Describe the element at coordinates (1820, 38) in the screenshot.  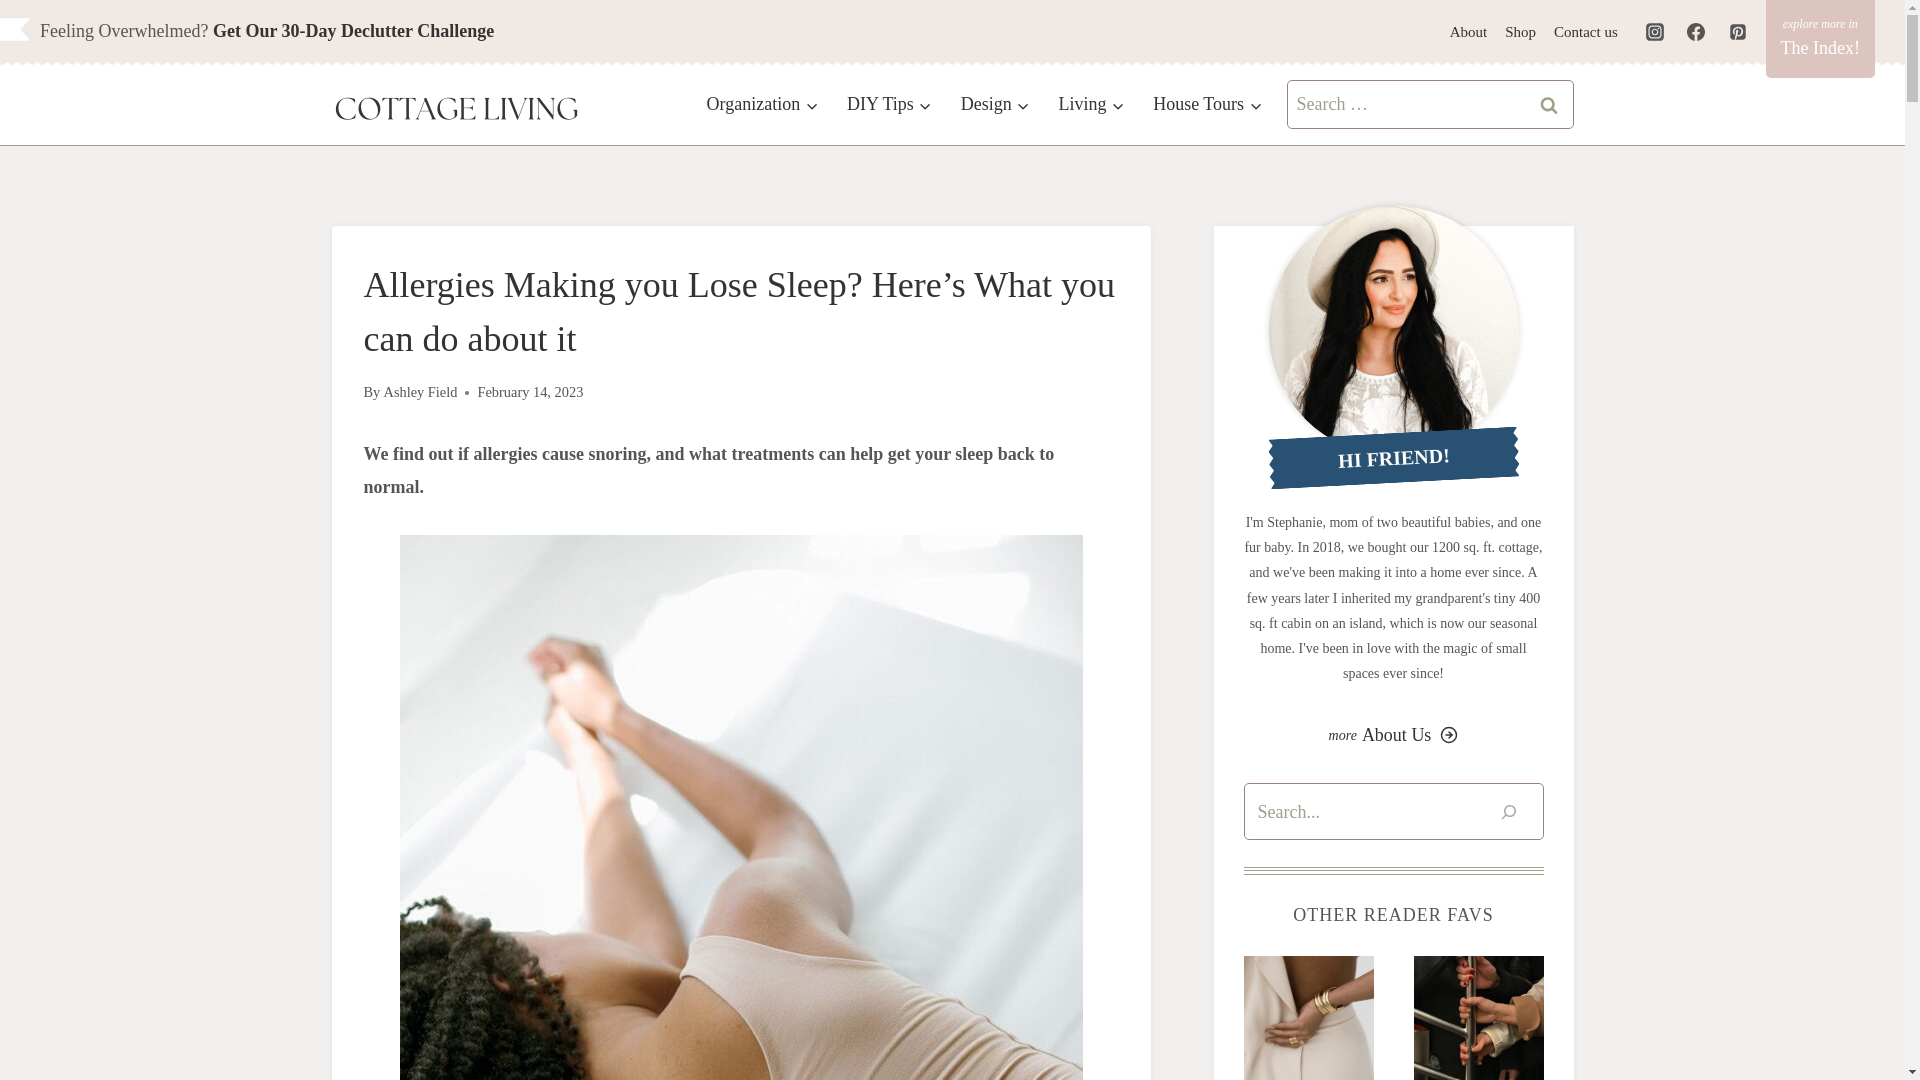
I see `The Index!` at that location.